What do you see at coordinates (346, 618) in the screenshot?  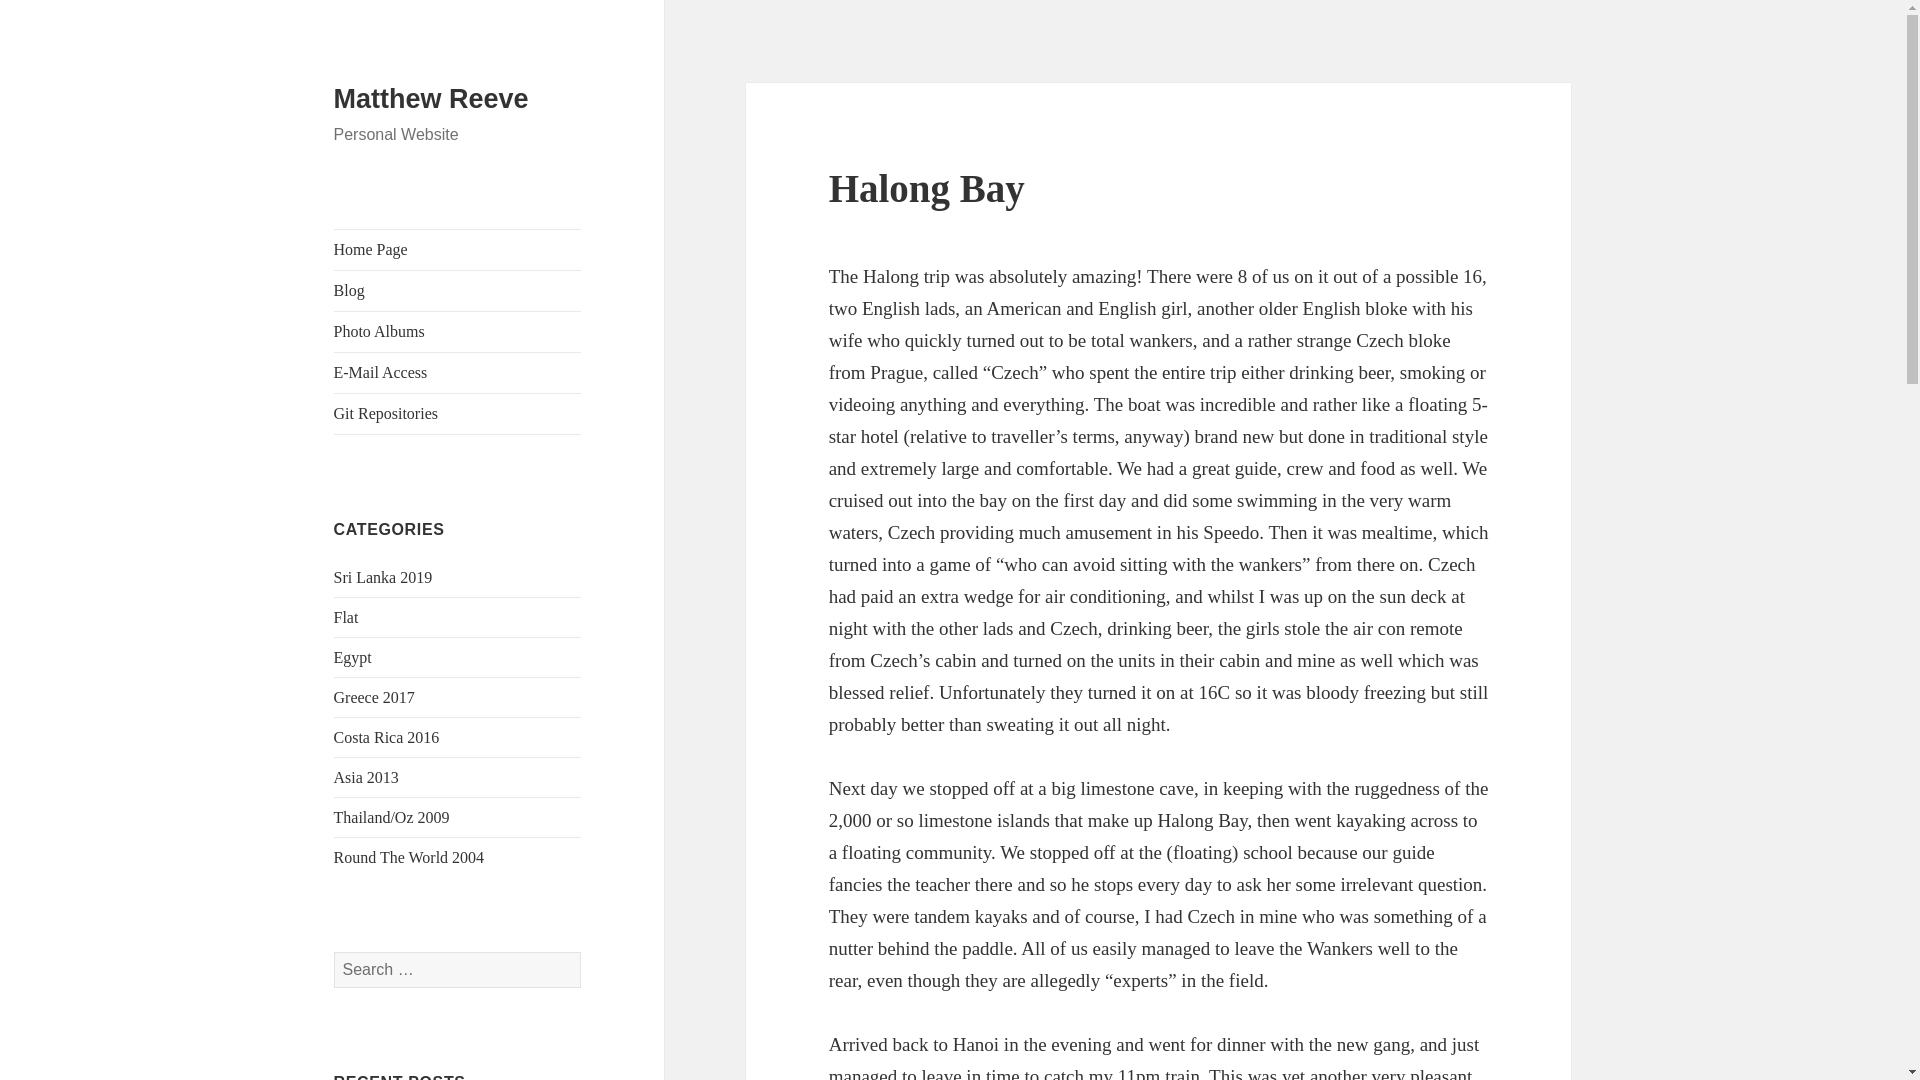 I see `Flat` at bounding box center [346, 618].